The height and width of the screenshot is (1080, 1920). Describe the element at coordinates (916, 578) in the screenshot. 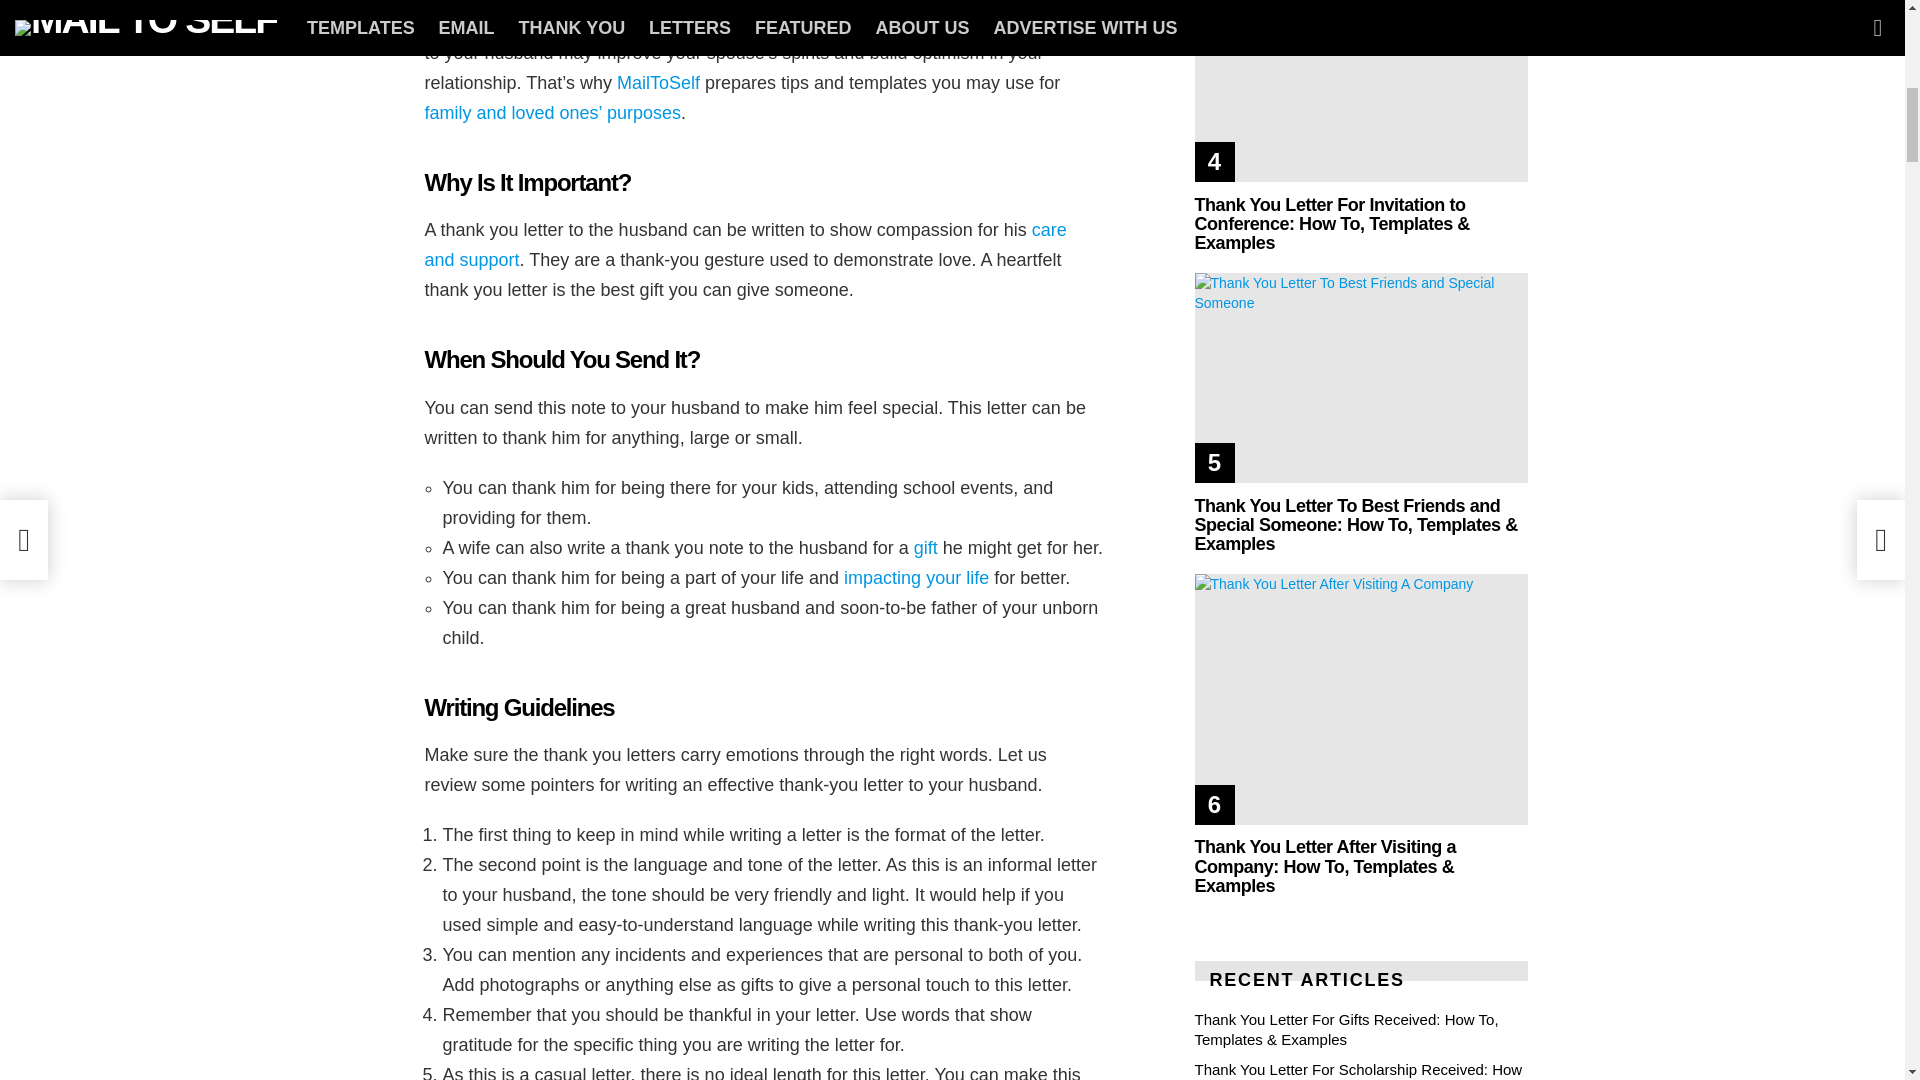

I see `impacting your life` at that location.